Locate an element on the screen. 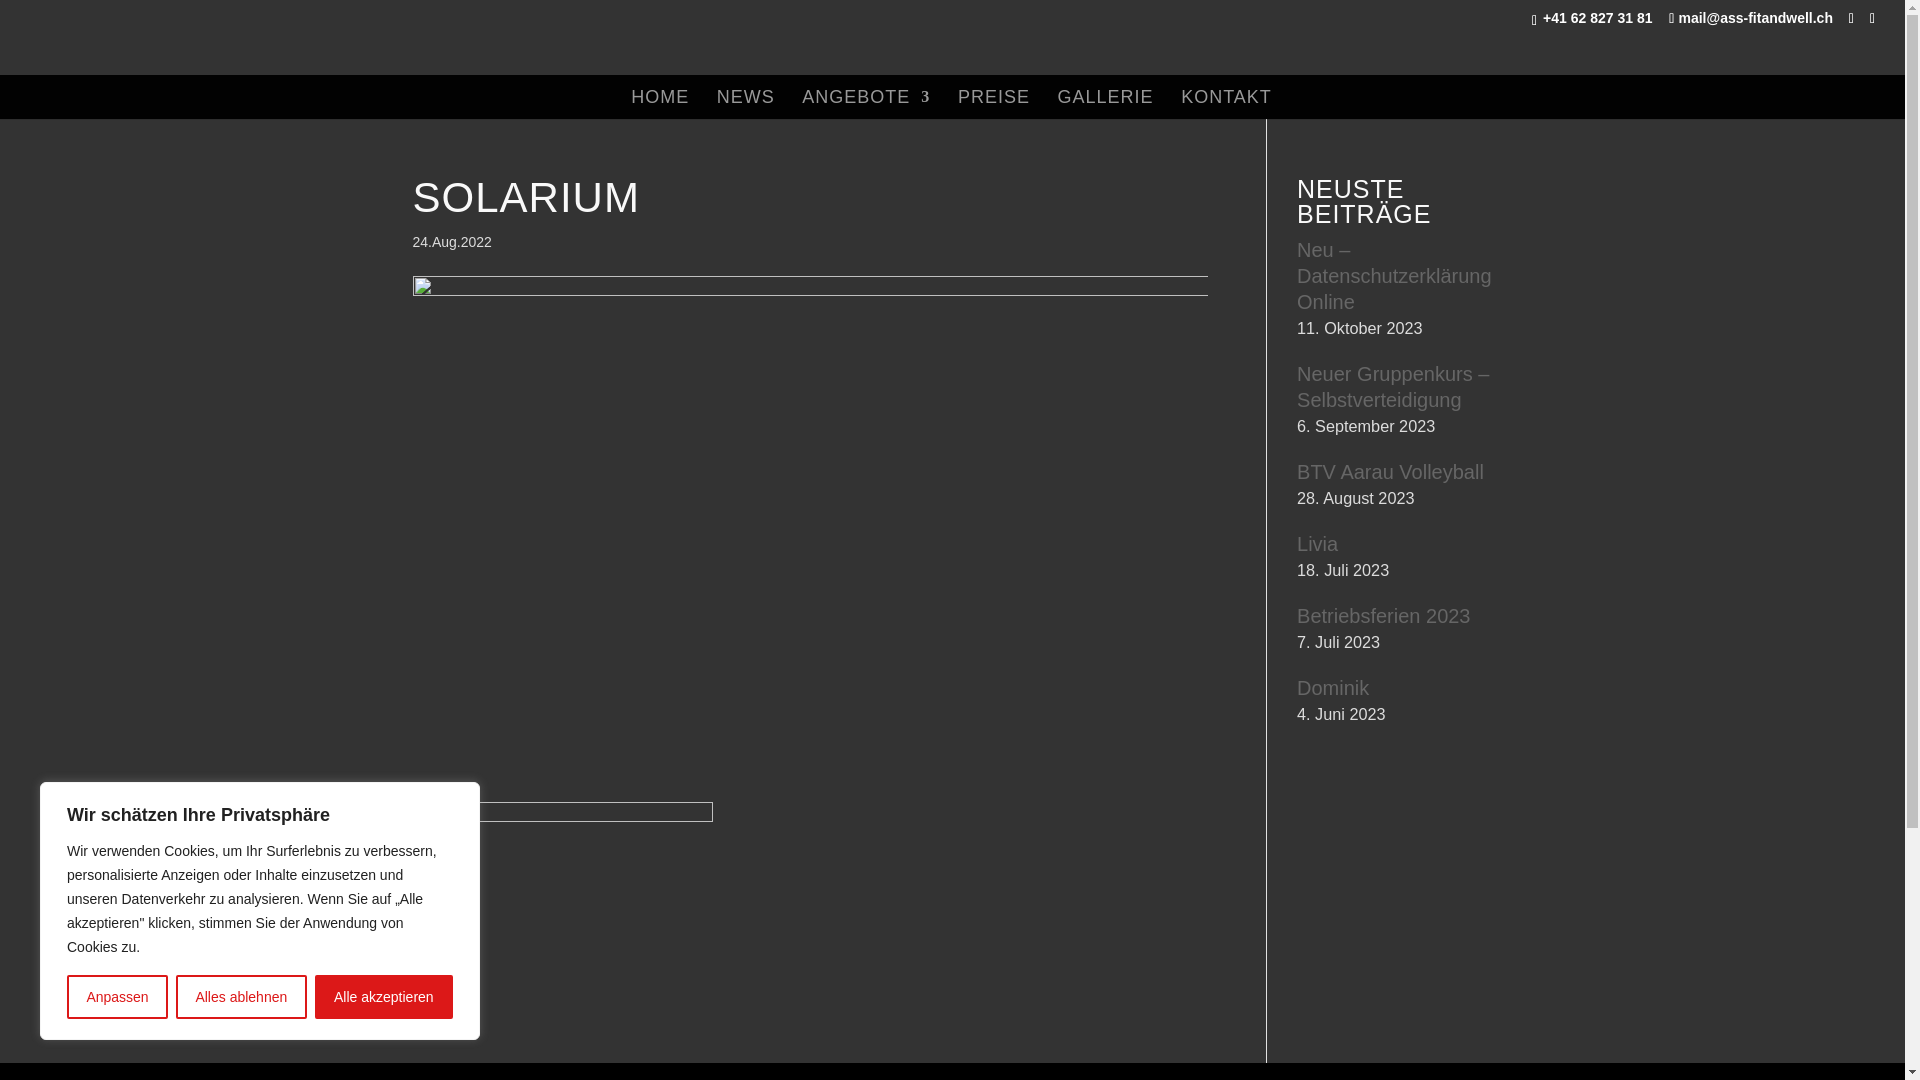  Dominik is located at coordinates (1333, 687).